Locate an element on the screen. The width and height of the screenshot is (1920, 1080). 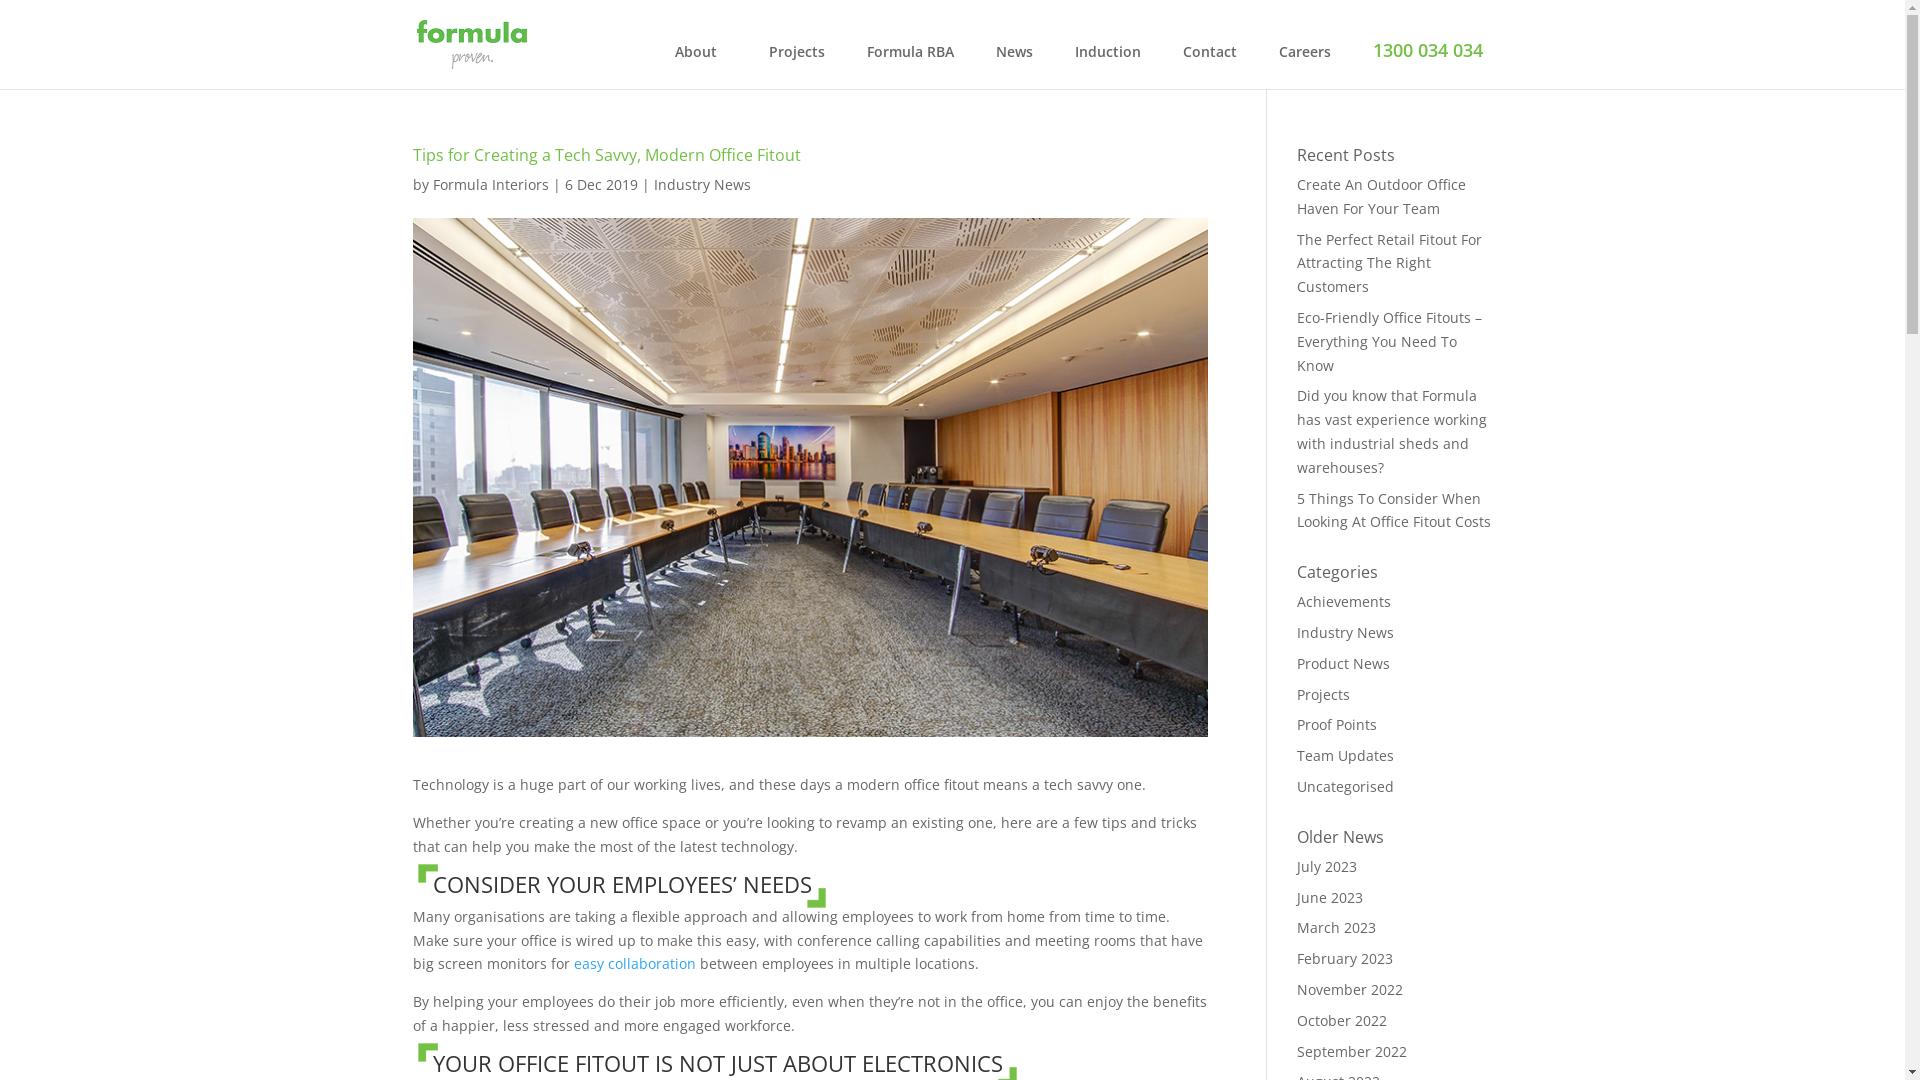
February 2023 is located at coordinates (1345, 958).